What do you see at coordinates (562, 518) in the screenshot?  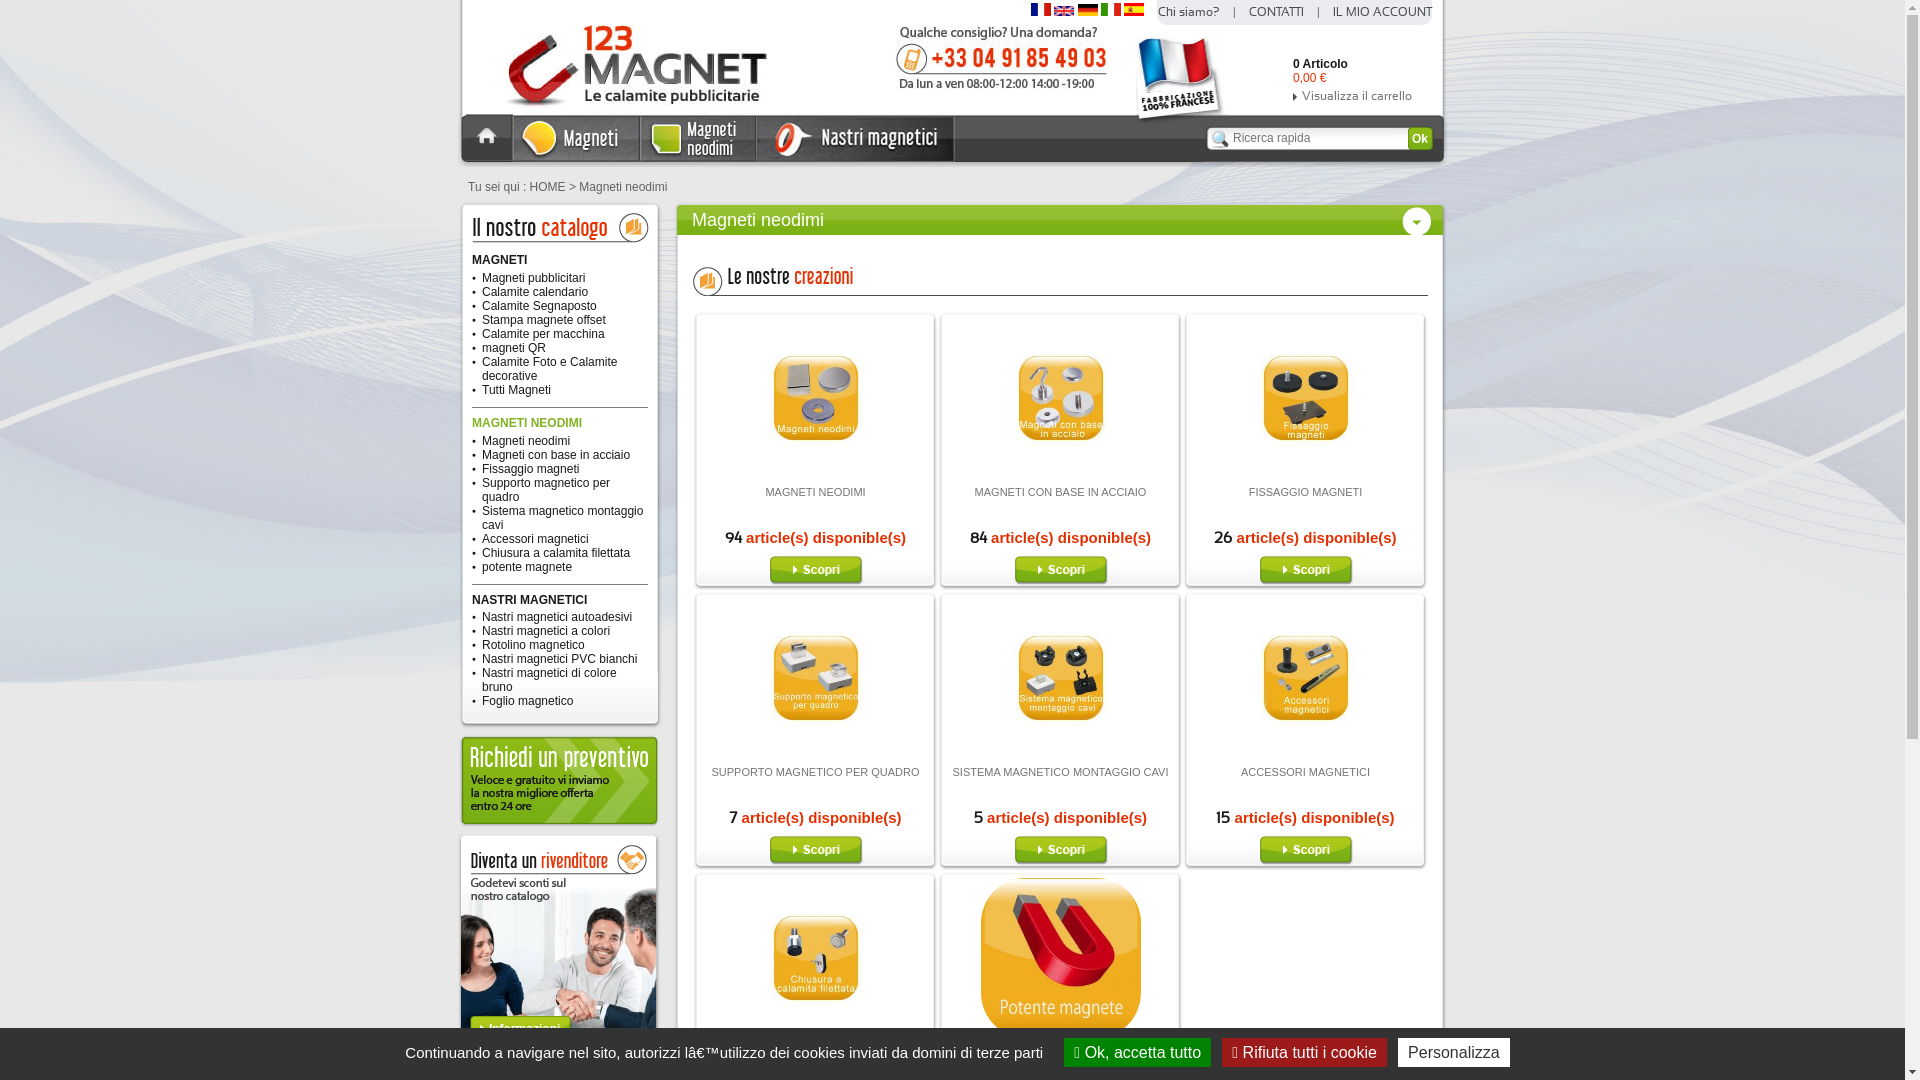 I see `Sistema magnetico montaggio cavi` at bounding box center [562, 518].